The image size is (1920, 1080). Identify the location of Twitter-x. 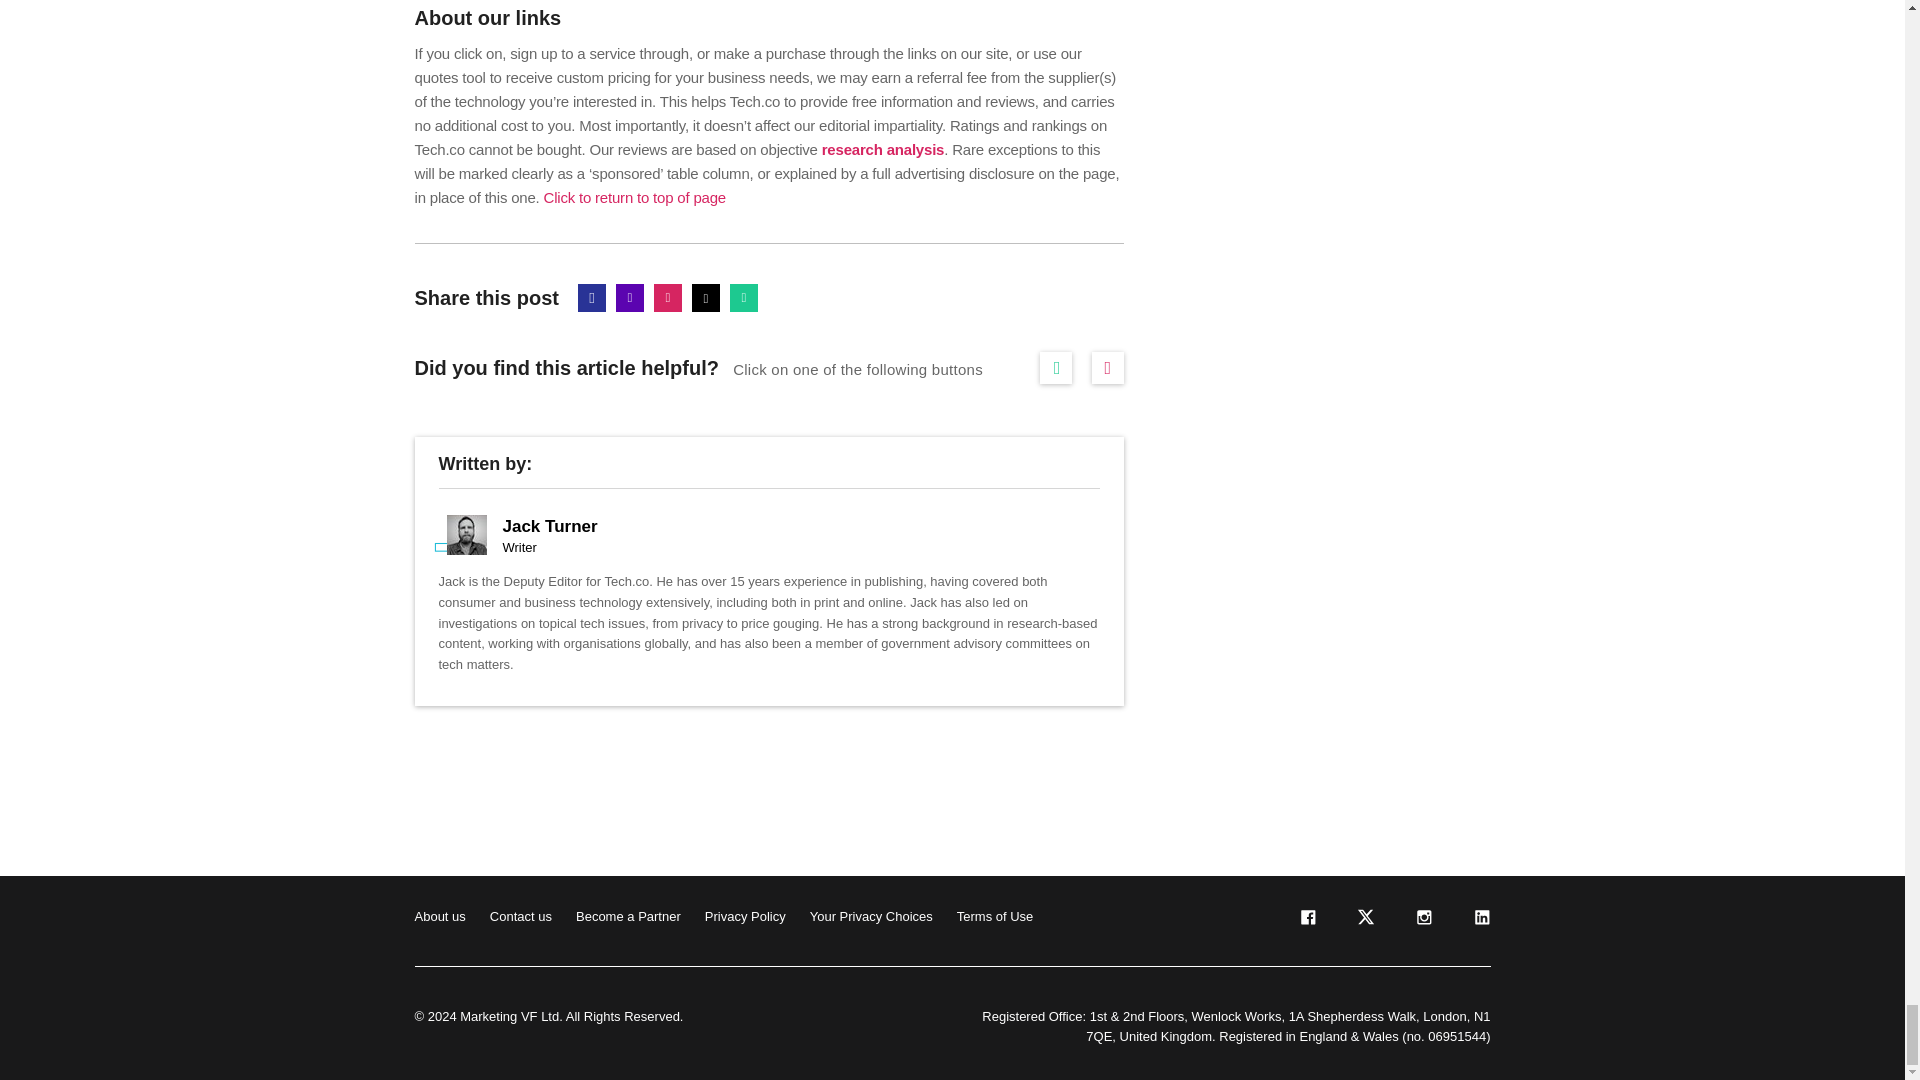
(706, 298).